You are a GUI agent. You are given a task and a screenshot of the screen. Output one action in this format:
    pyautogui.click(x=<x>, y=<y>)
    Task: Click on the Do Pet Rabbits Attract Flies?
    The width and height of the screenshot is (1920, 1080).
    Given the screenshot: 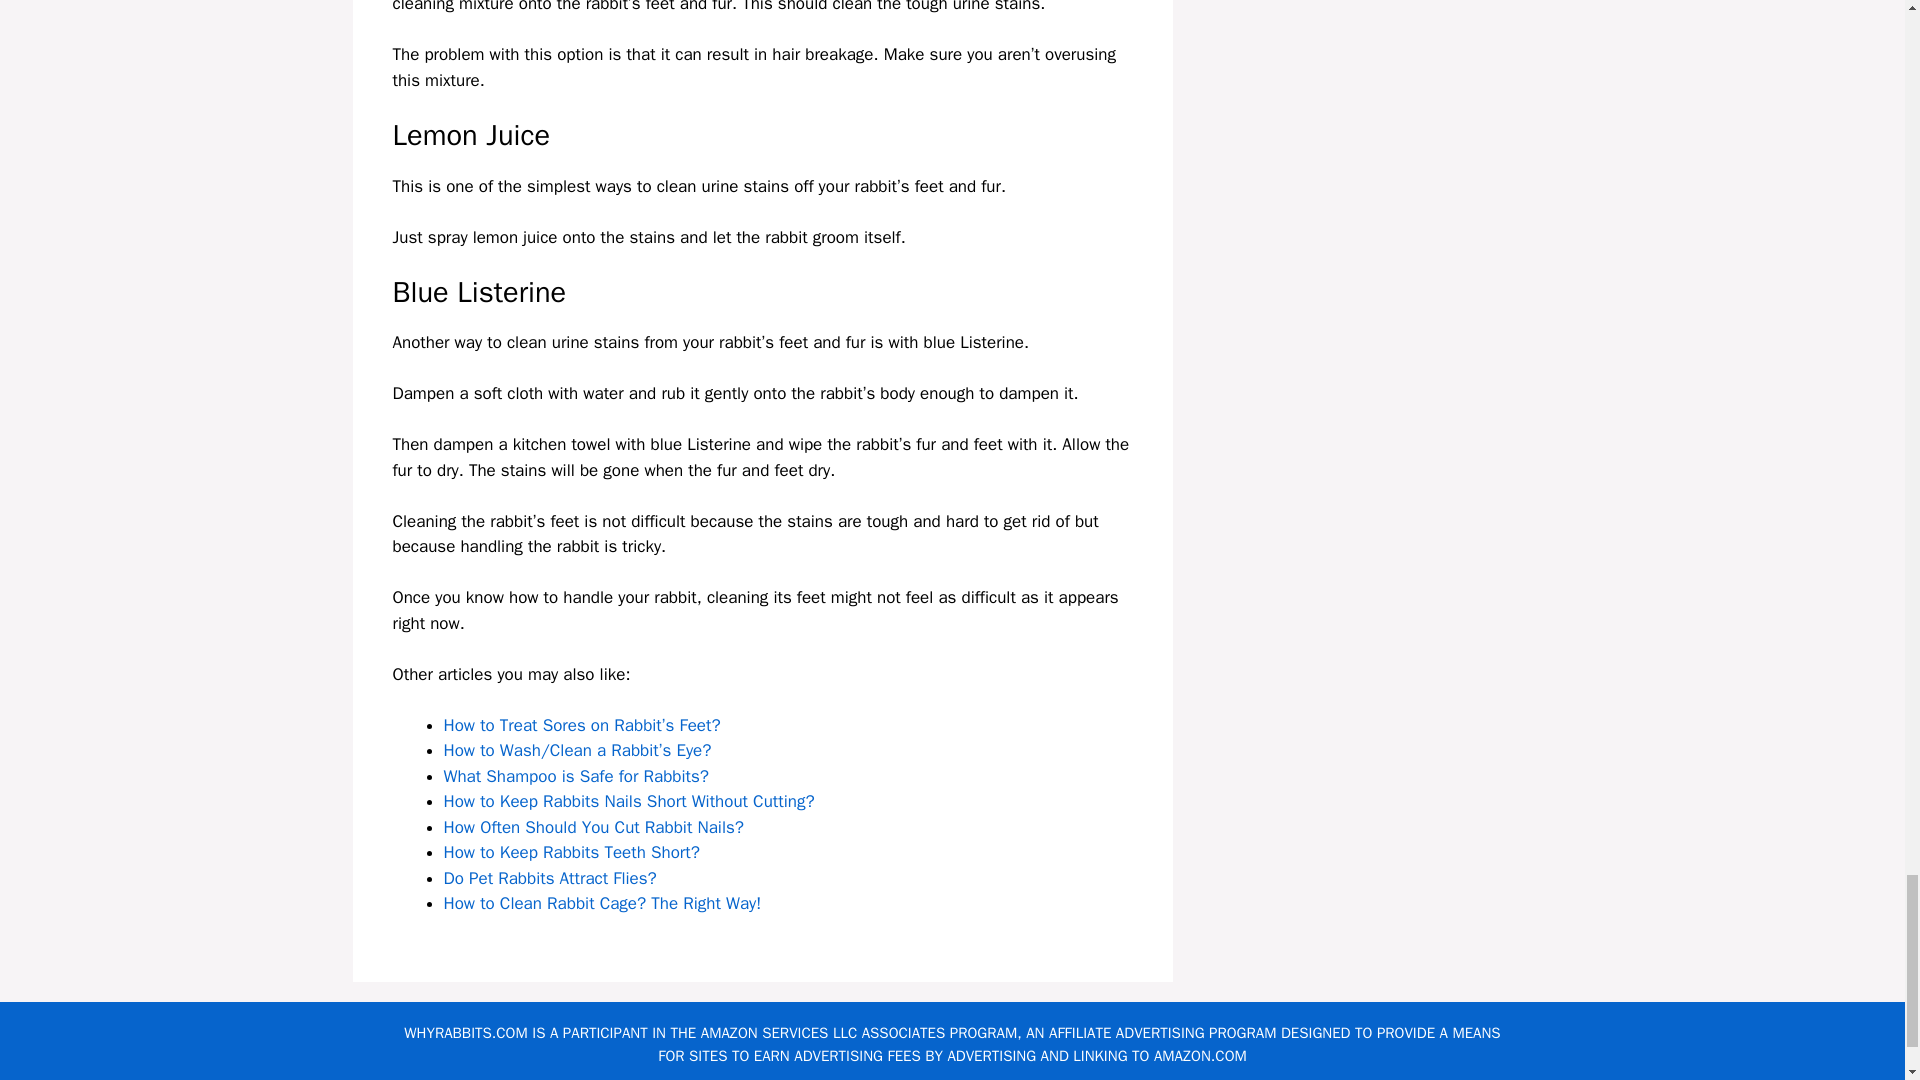 What is the action you would take?
    pyautogui.click(x=550, y=878)
    